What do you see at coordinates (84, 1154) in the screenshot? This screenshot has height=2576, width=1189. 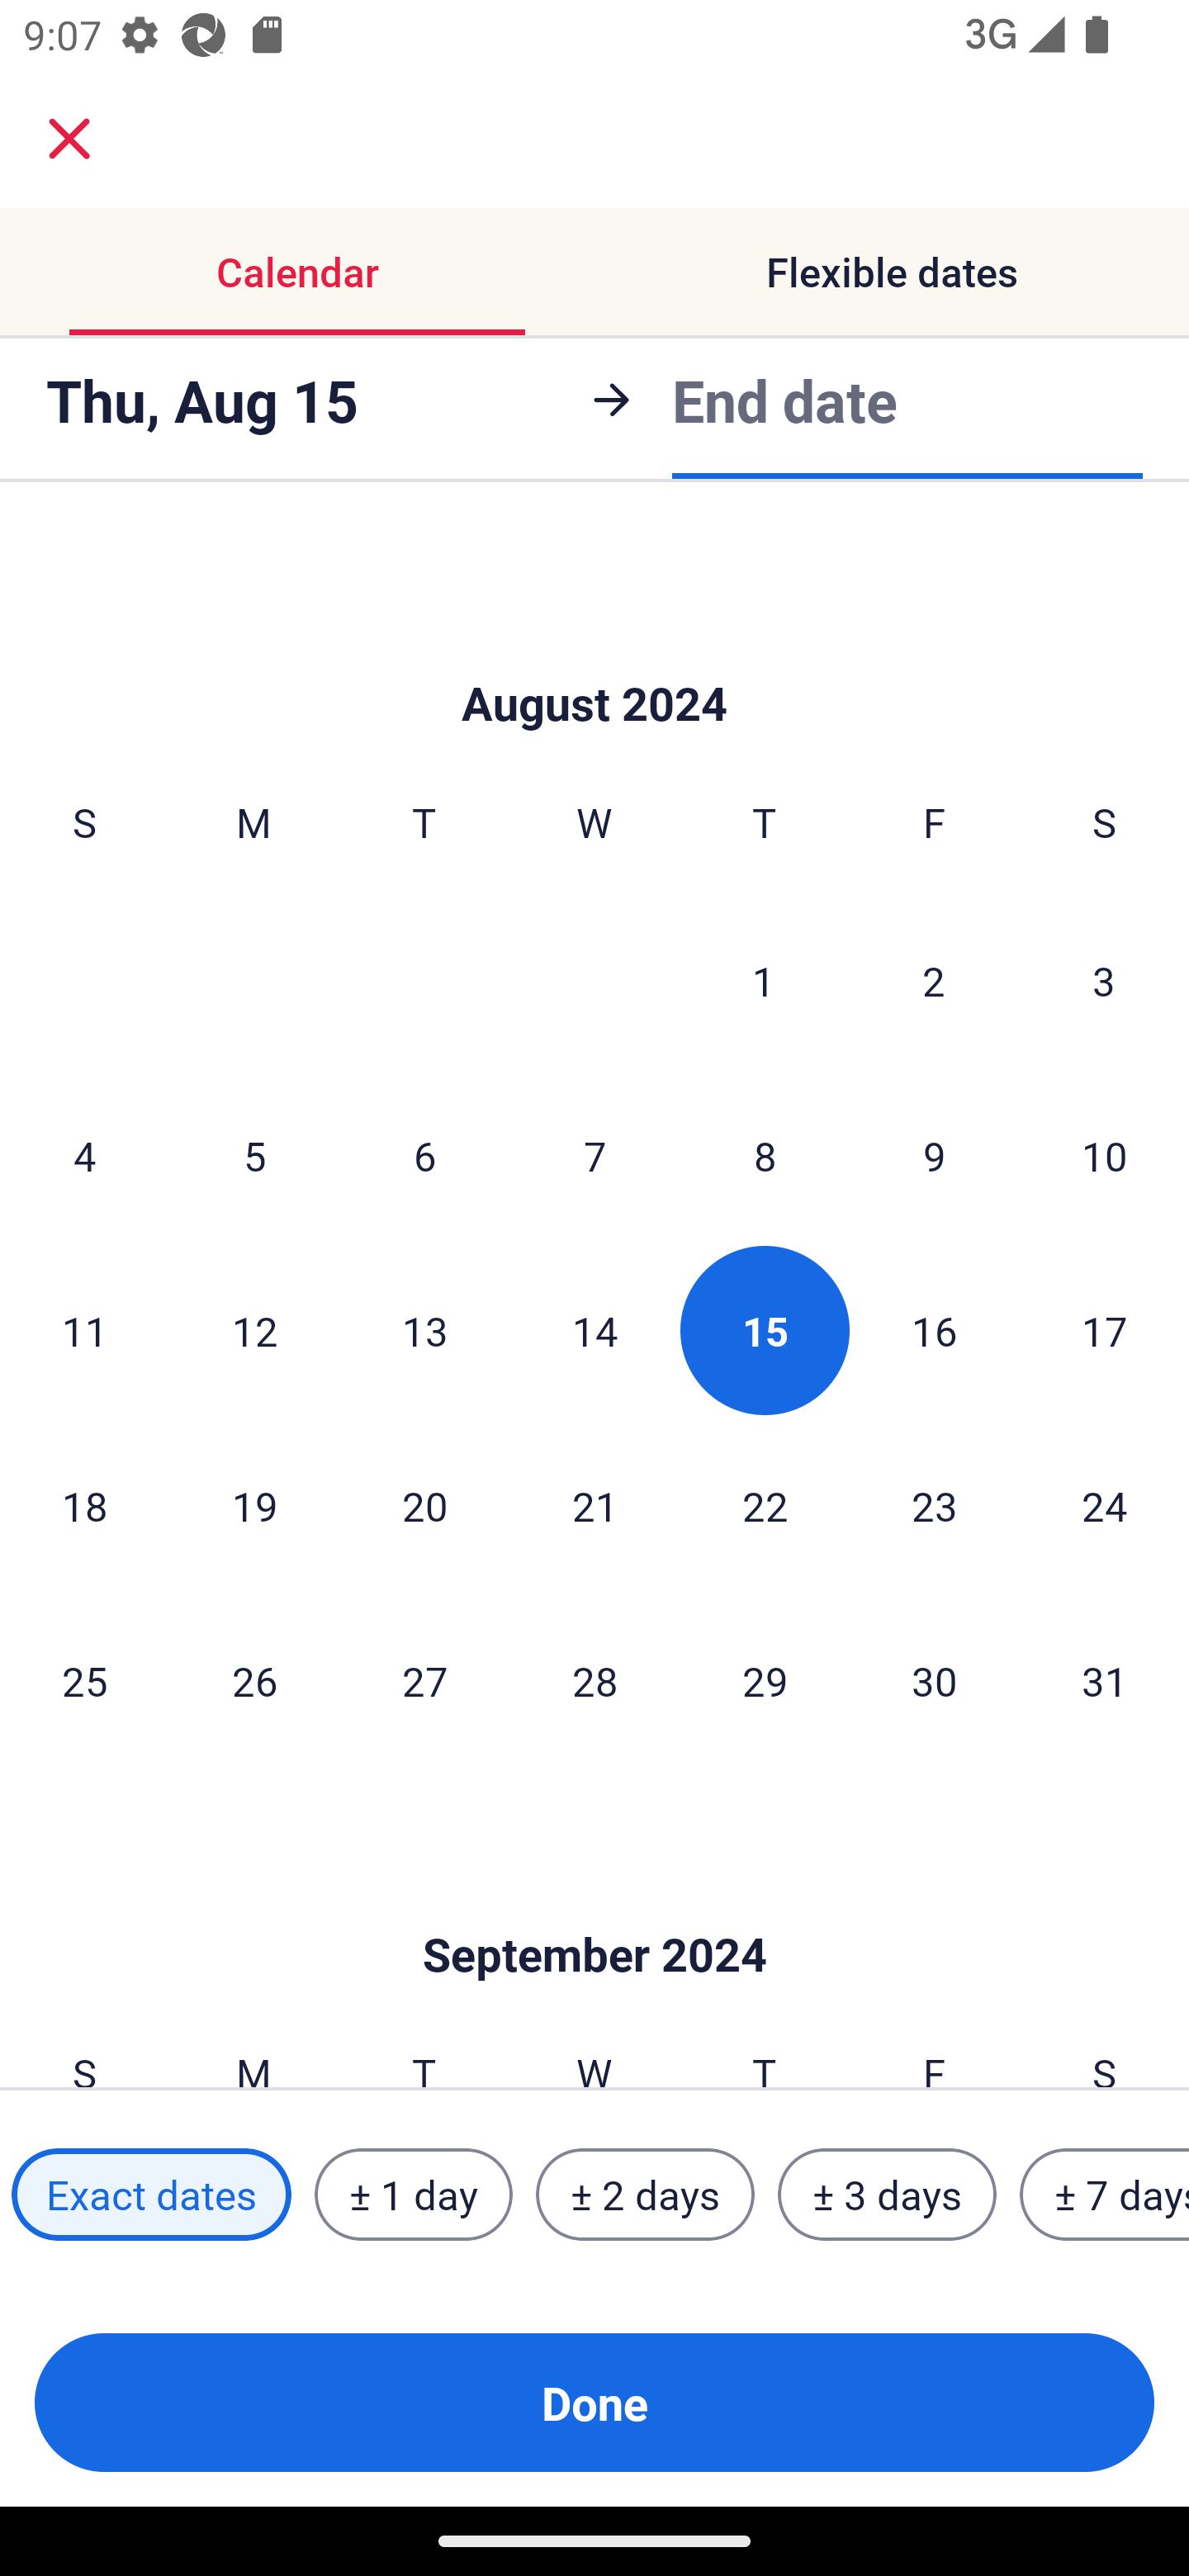 I see `4 Sunday, August 4, 2024` at bounding box center [84, 1154].